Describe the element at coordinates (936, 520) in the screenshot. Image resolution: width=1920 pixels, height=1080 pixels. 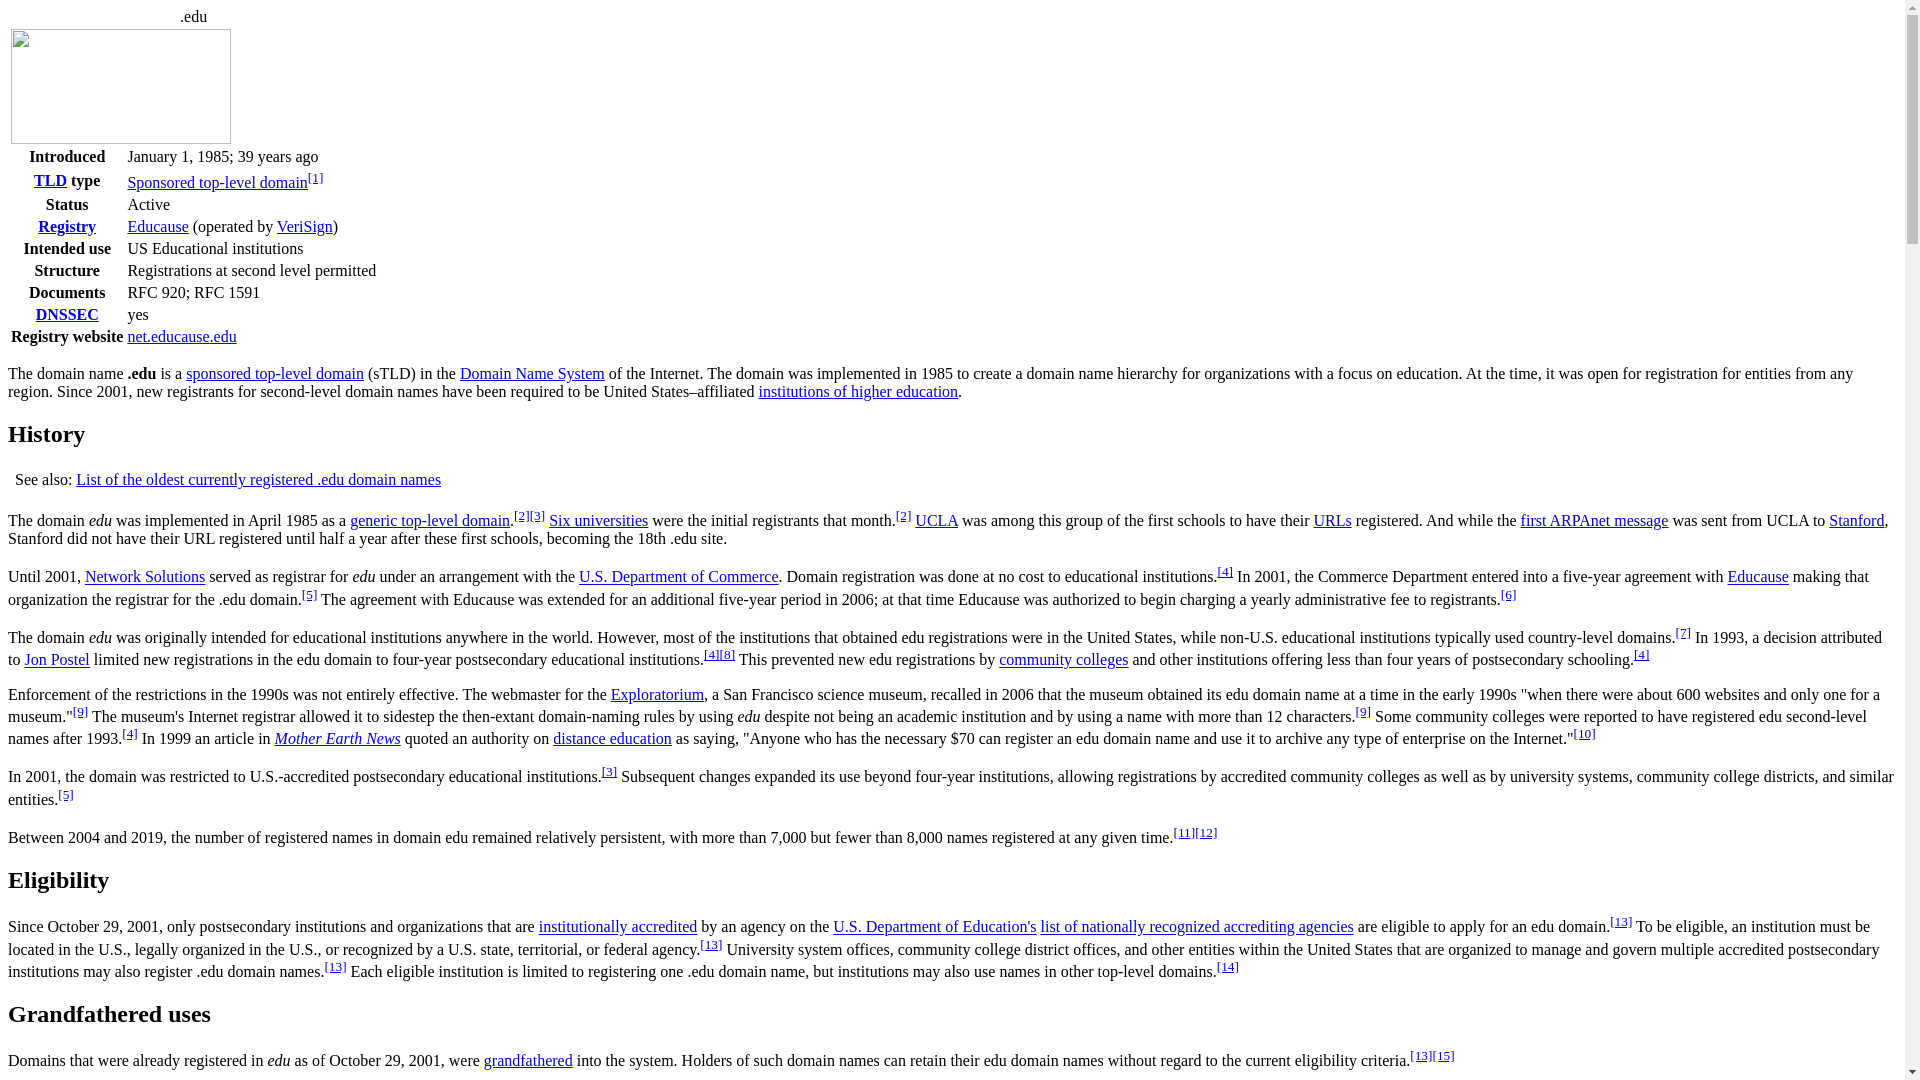
I see `UCLA` at that location.